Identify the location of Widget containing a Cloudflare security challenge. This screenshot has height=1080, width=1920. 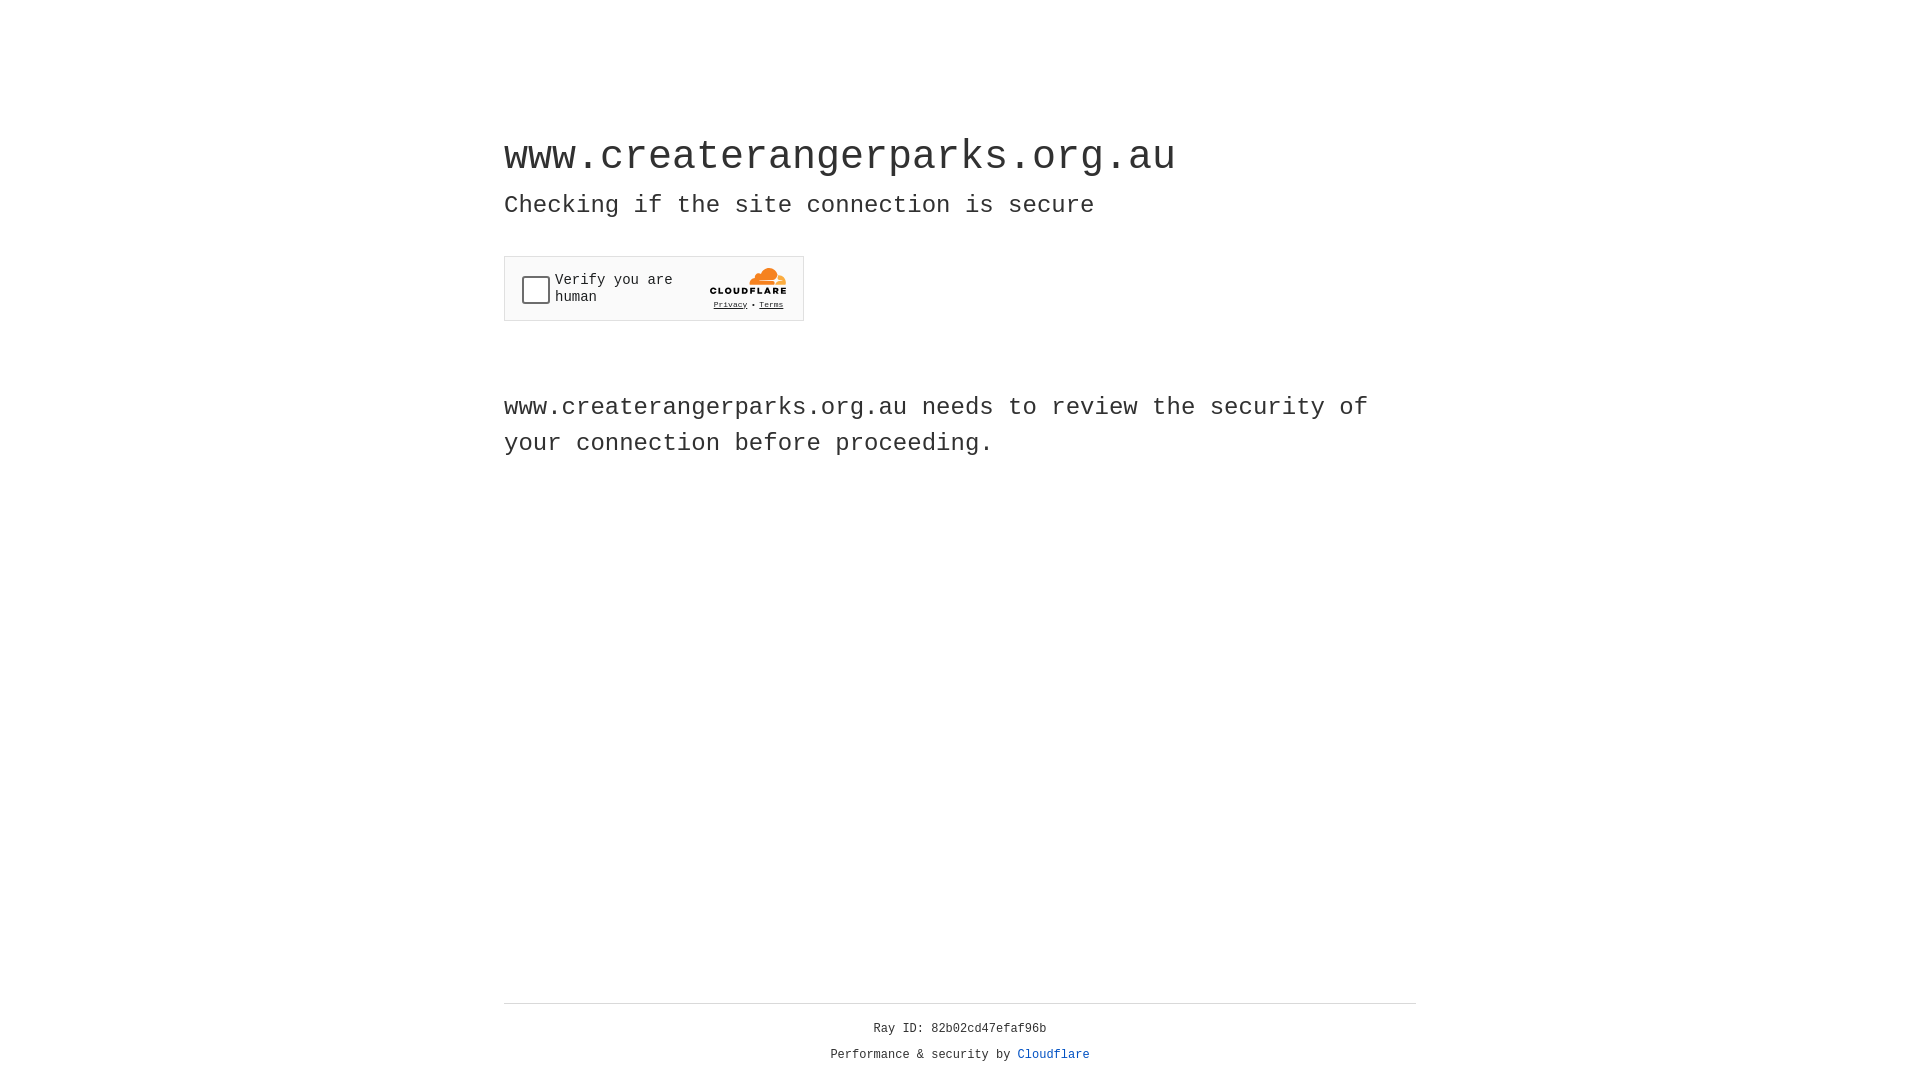
(654, 288).